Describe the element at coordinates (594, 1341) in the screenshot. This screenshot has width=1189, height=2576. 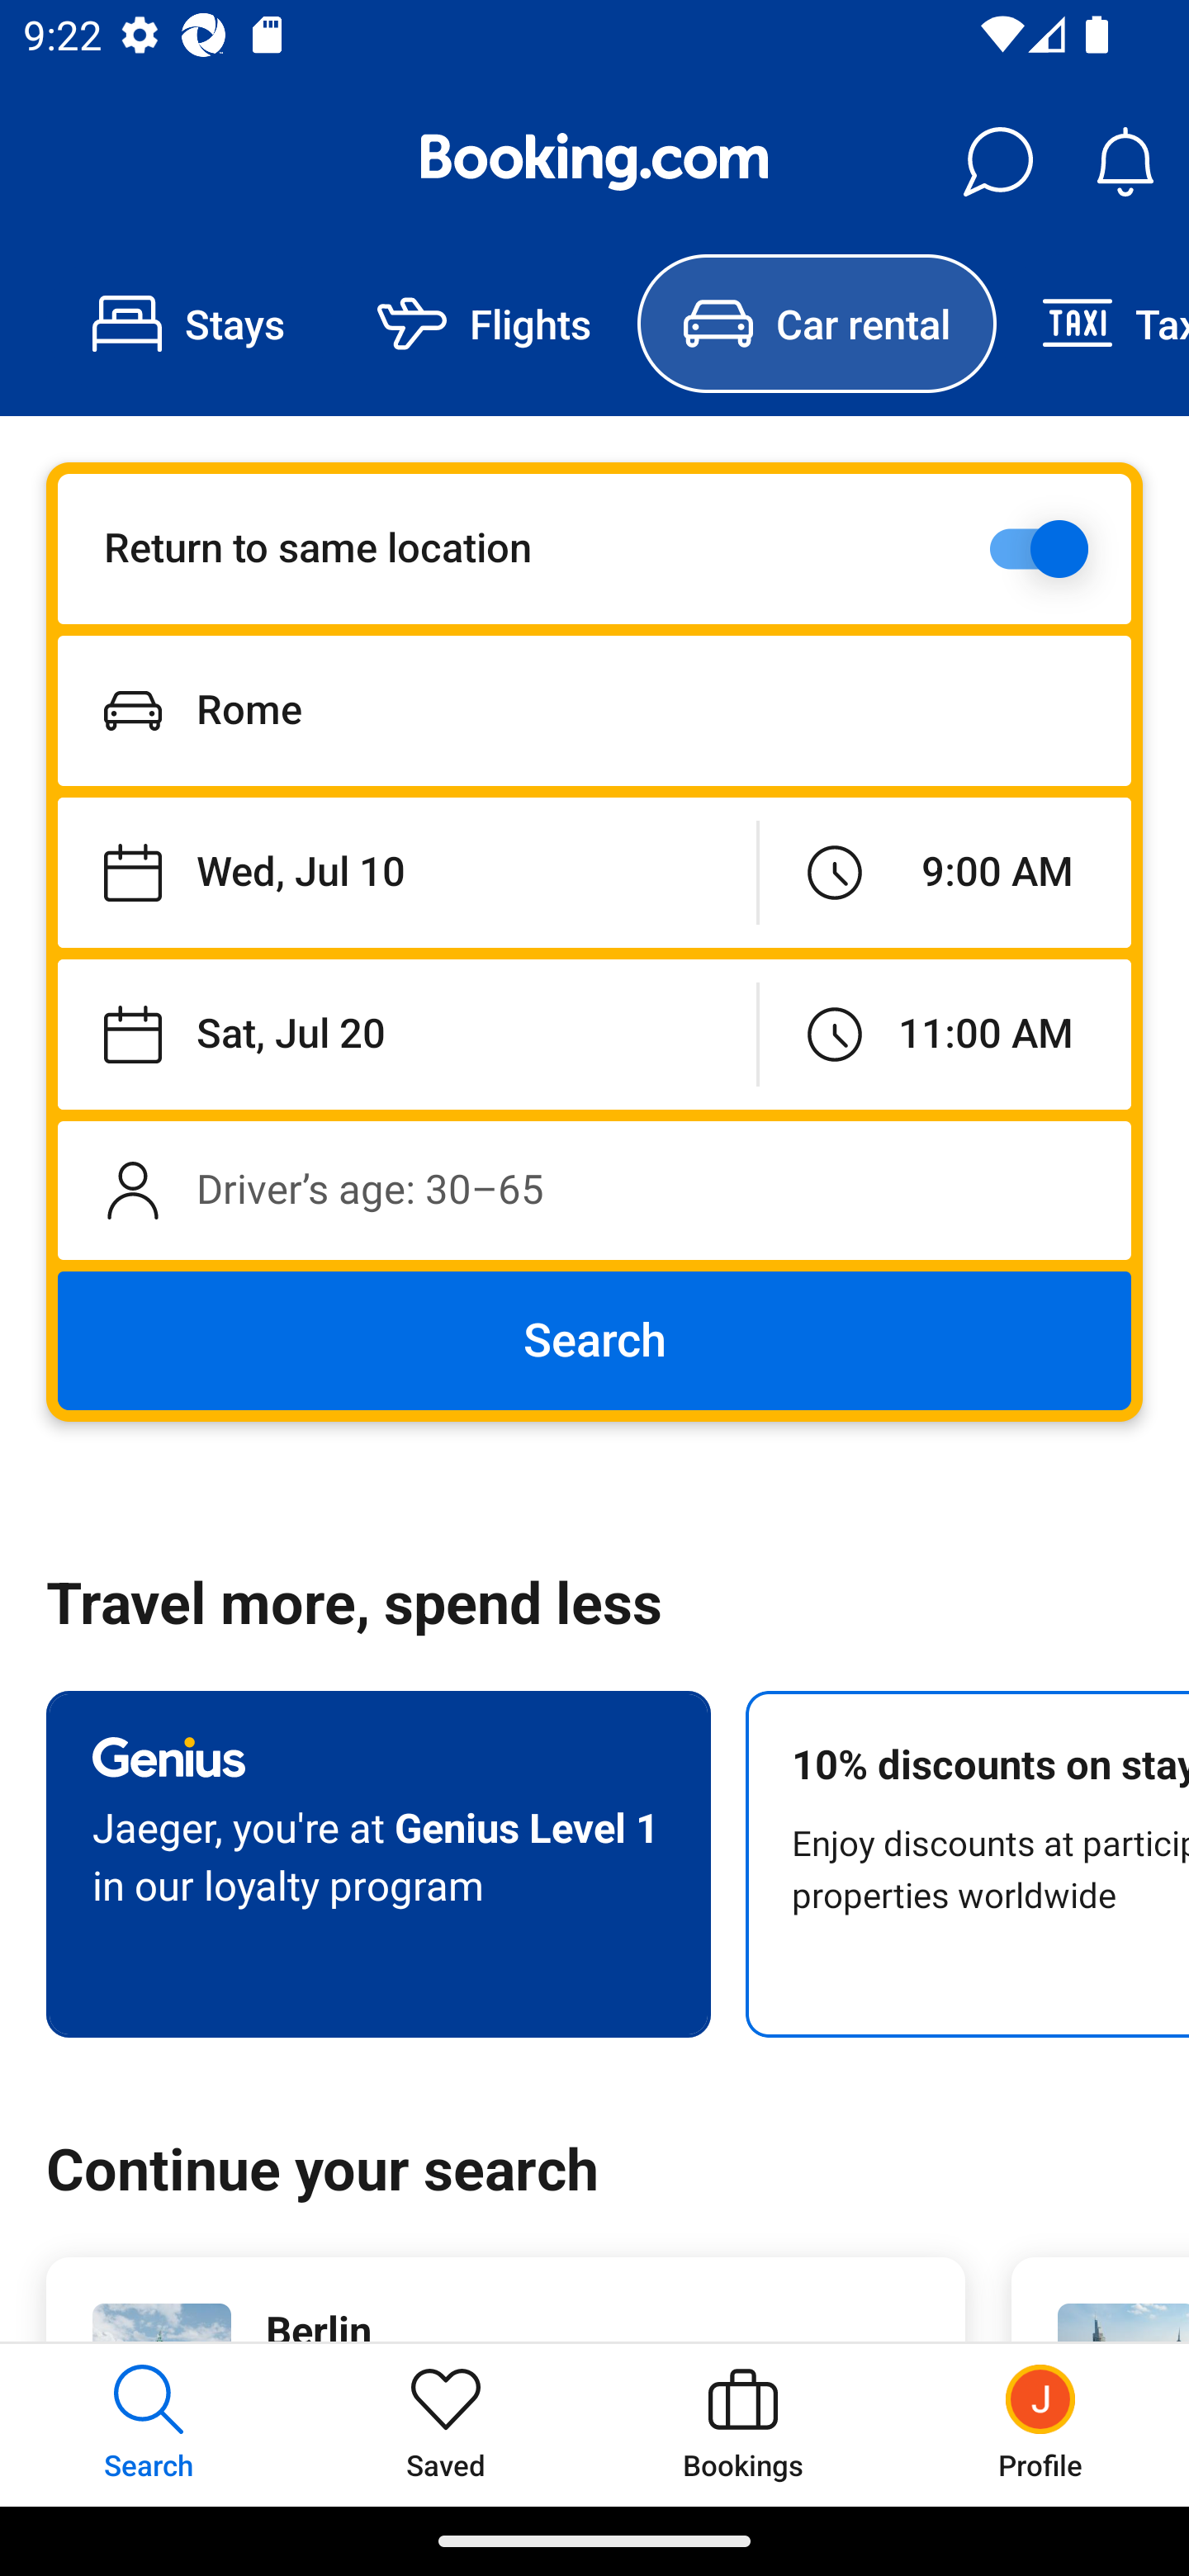
I see `Search` at that location.